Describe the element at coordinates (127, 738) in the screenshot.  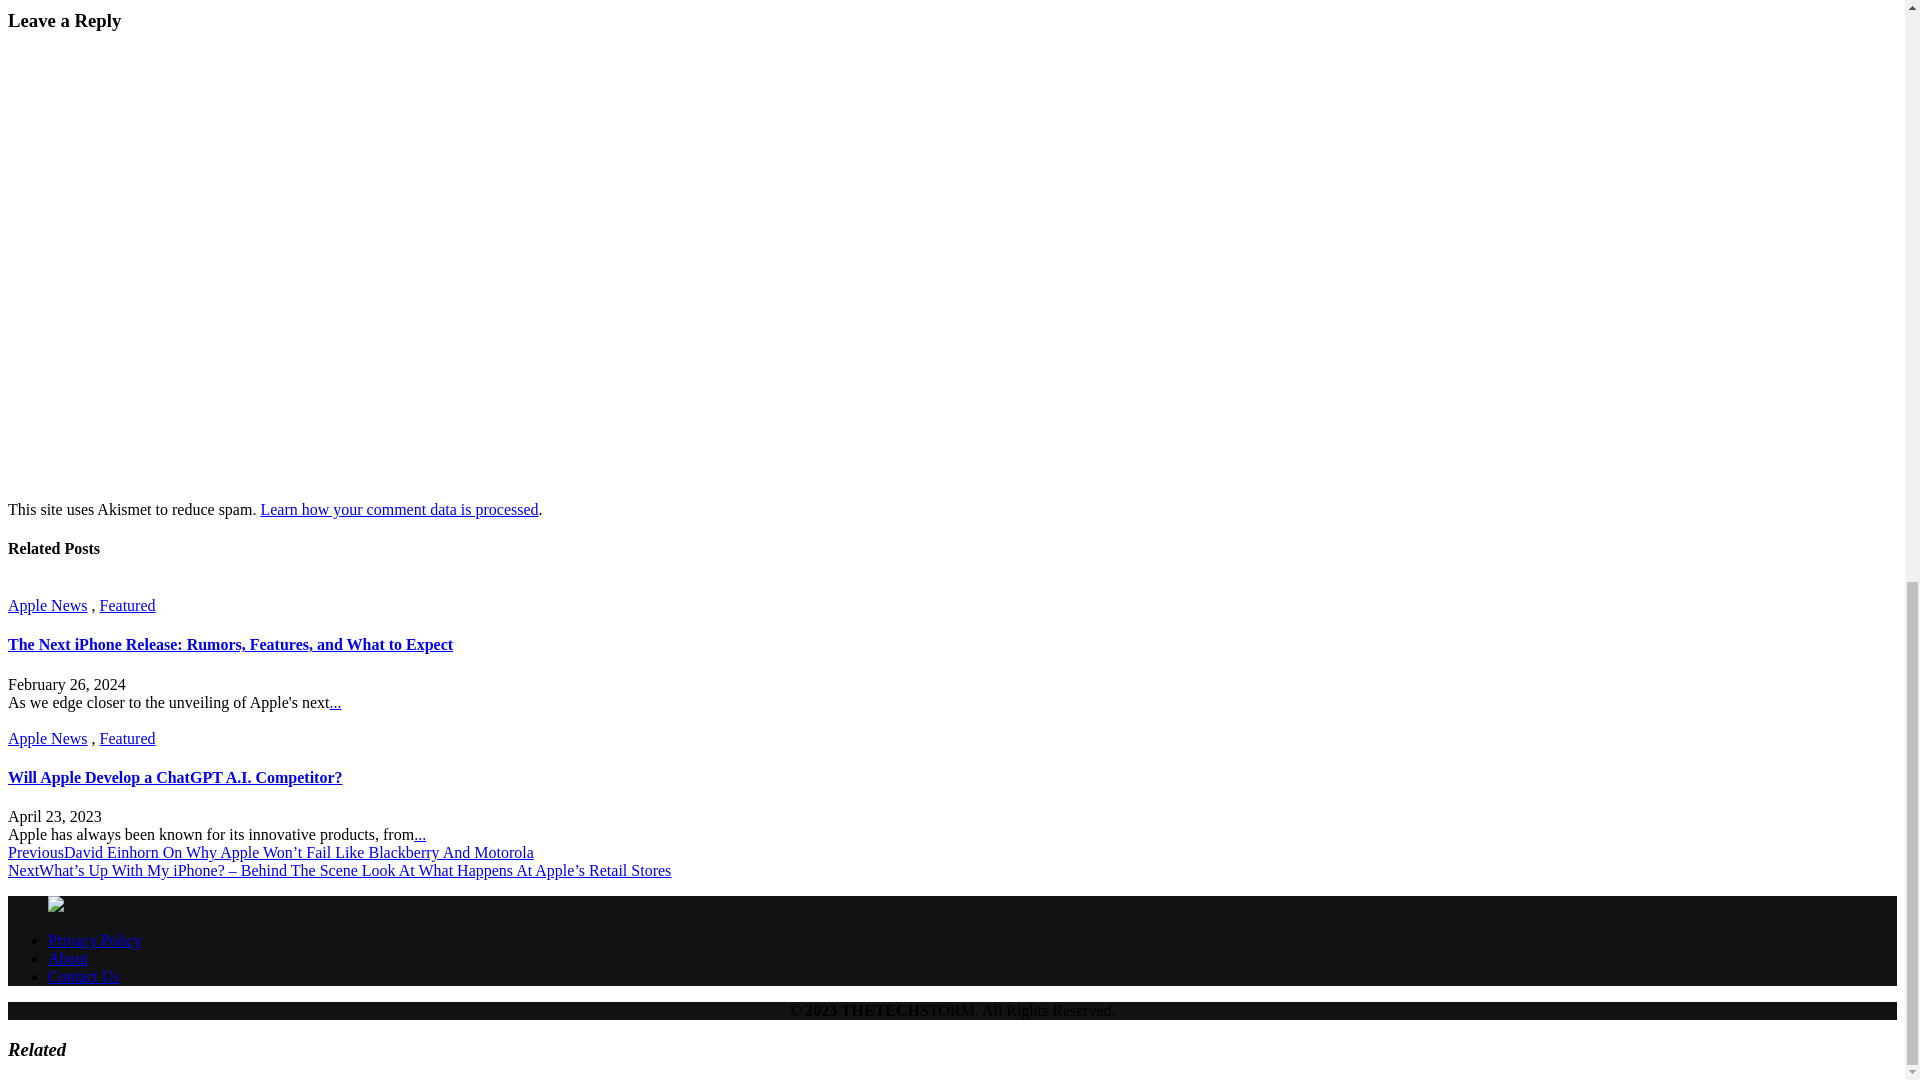
I see `Featured` at that location.